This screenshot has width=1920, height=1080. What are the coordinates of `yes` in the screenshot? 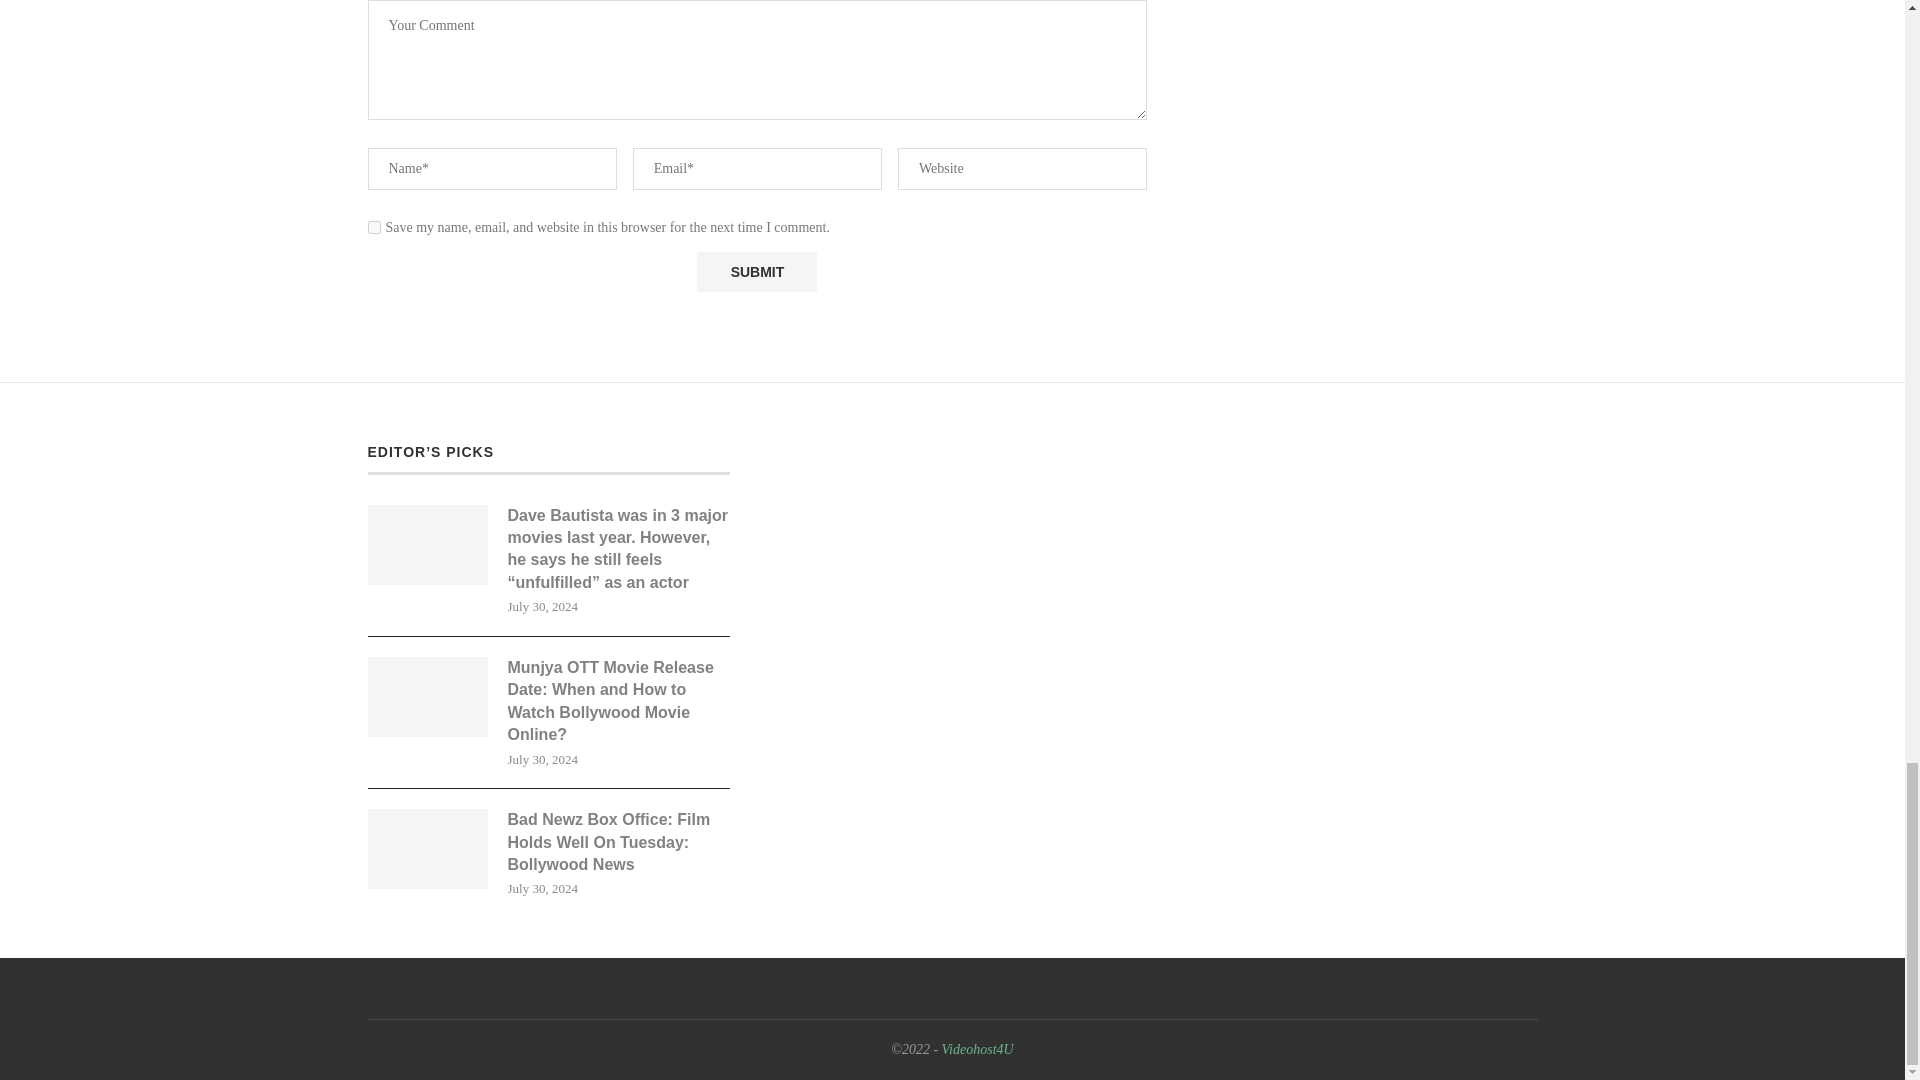 It's located at (374, 228).